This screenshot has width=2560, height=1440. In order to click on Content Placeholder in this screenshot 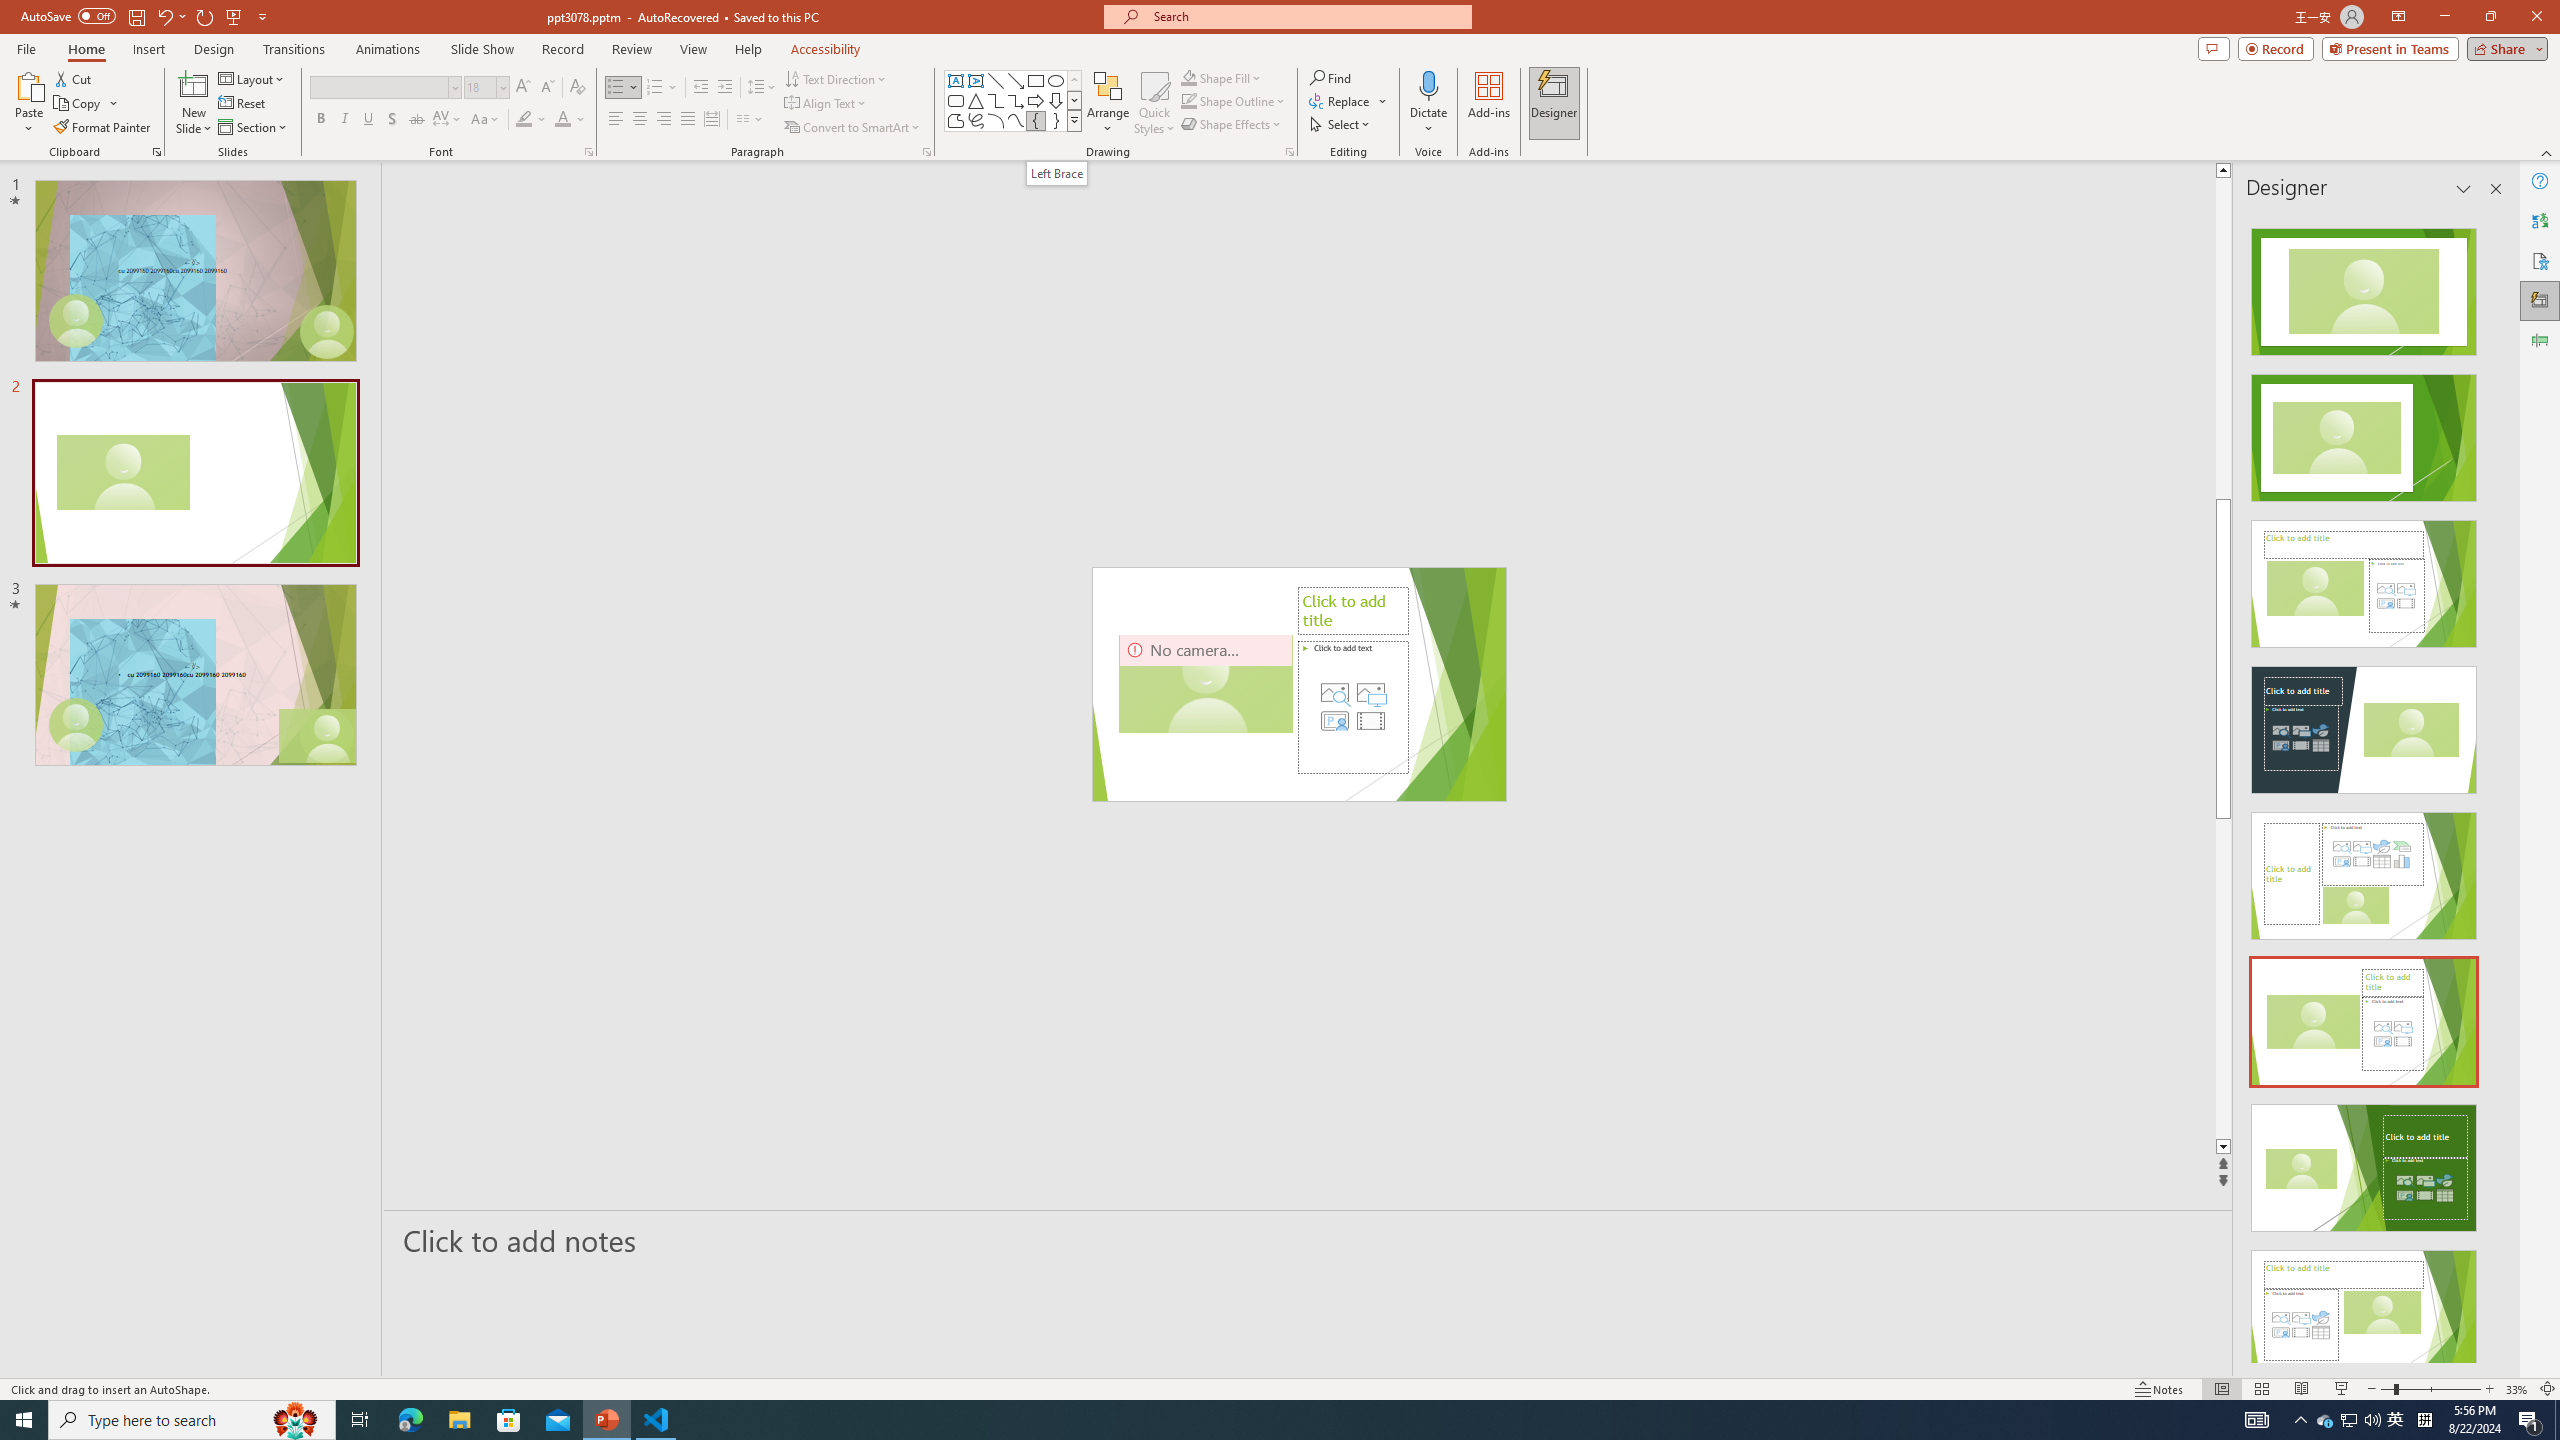, I will do `click(1352, 707)`.